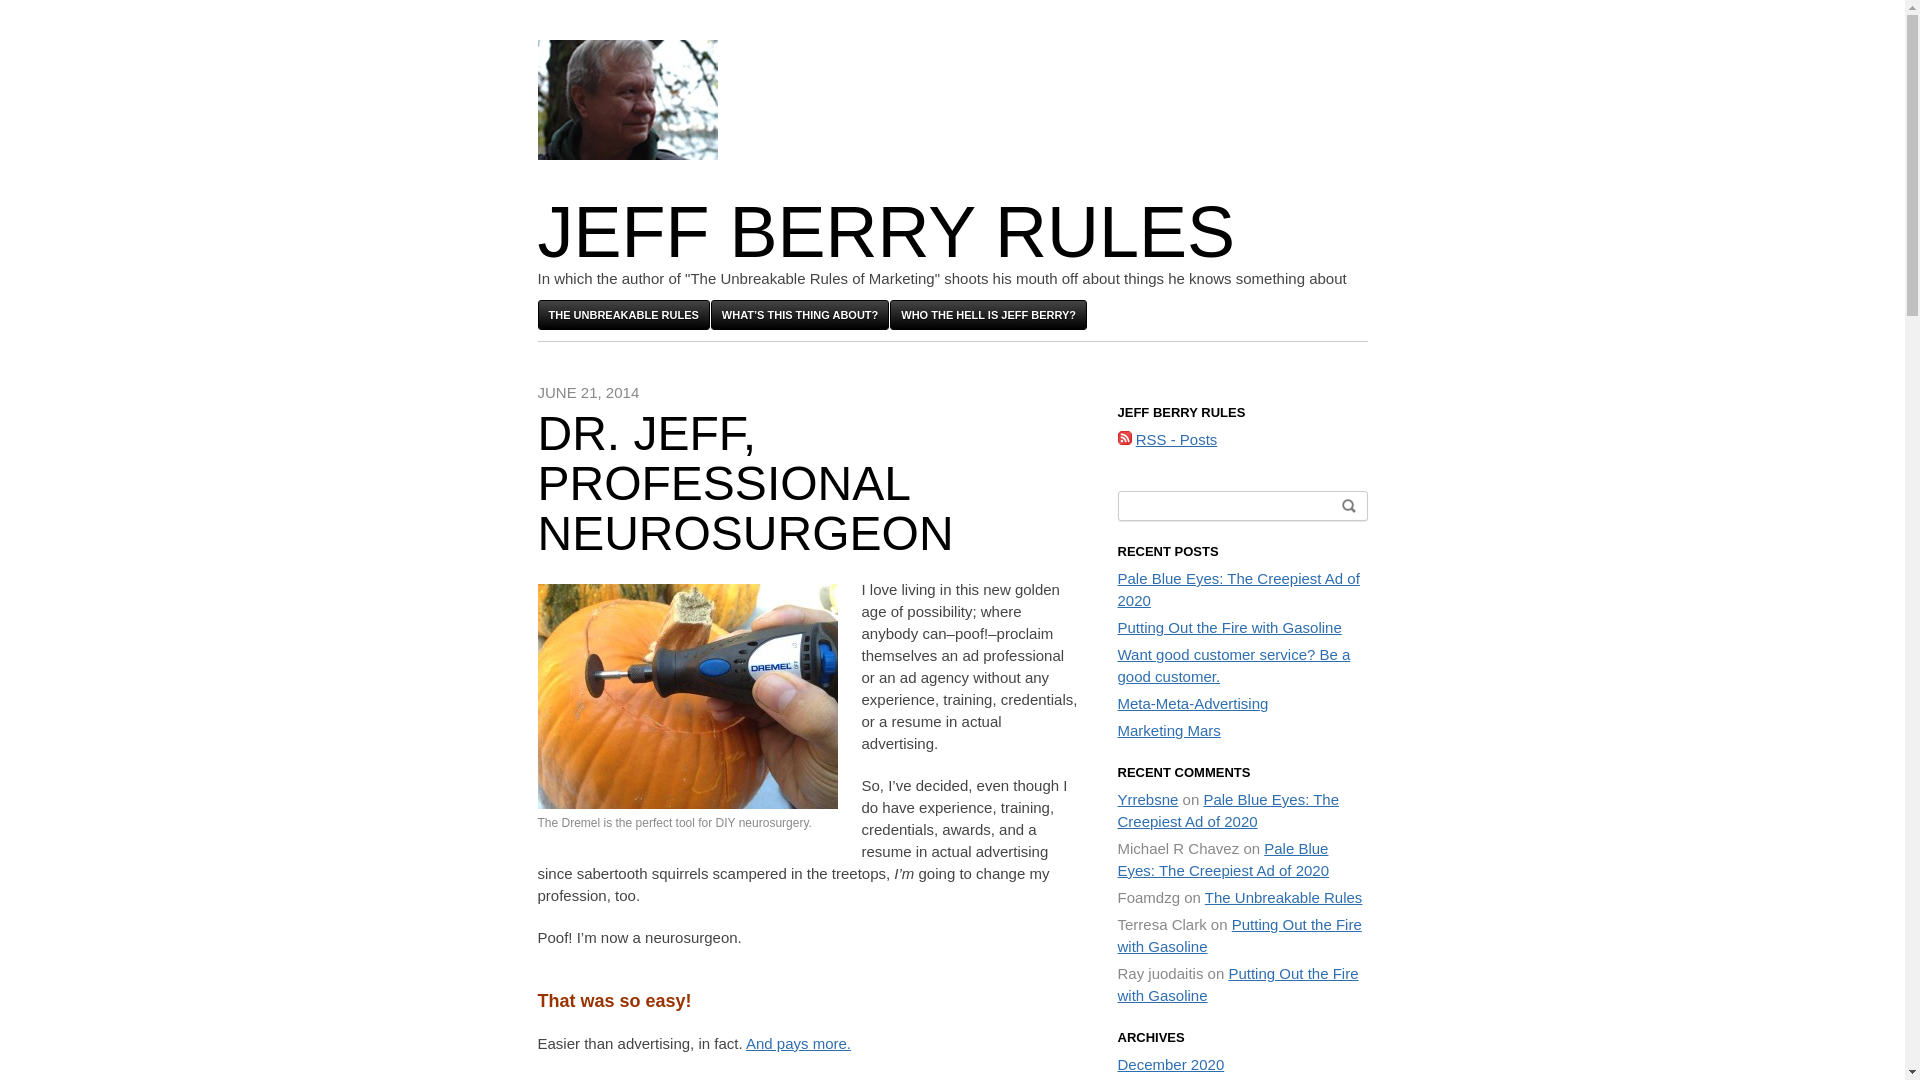 Image resolution: width=1920 pixels, height=1080 pixels. Describe the element at coordinates (988, 315) in the screenshot. I see `WHO THE HELL IS JEFF BERRY?` at that location.